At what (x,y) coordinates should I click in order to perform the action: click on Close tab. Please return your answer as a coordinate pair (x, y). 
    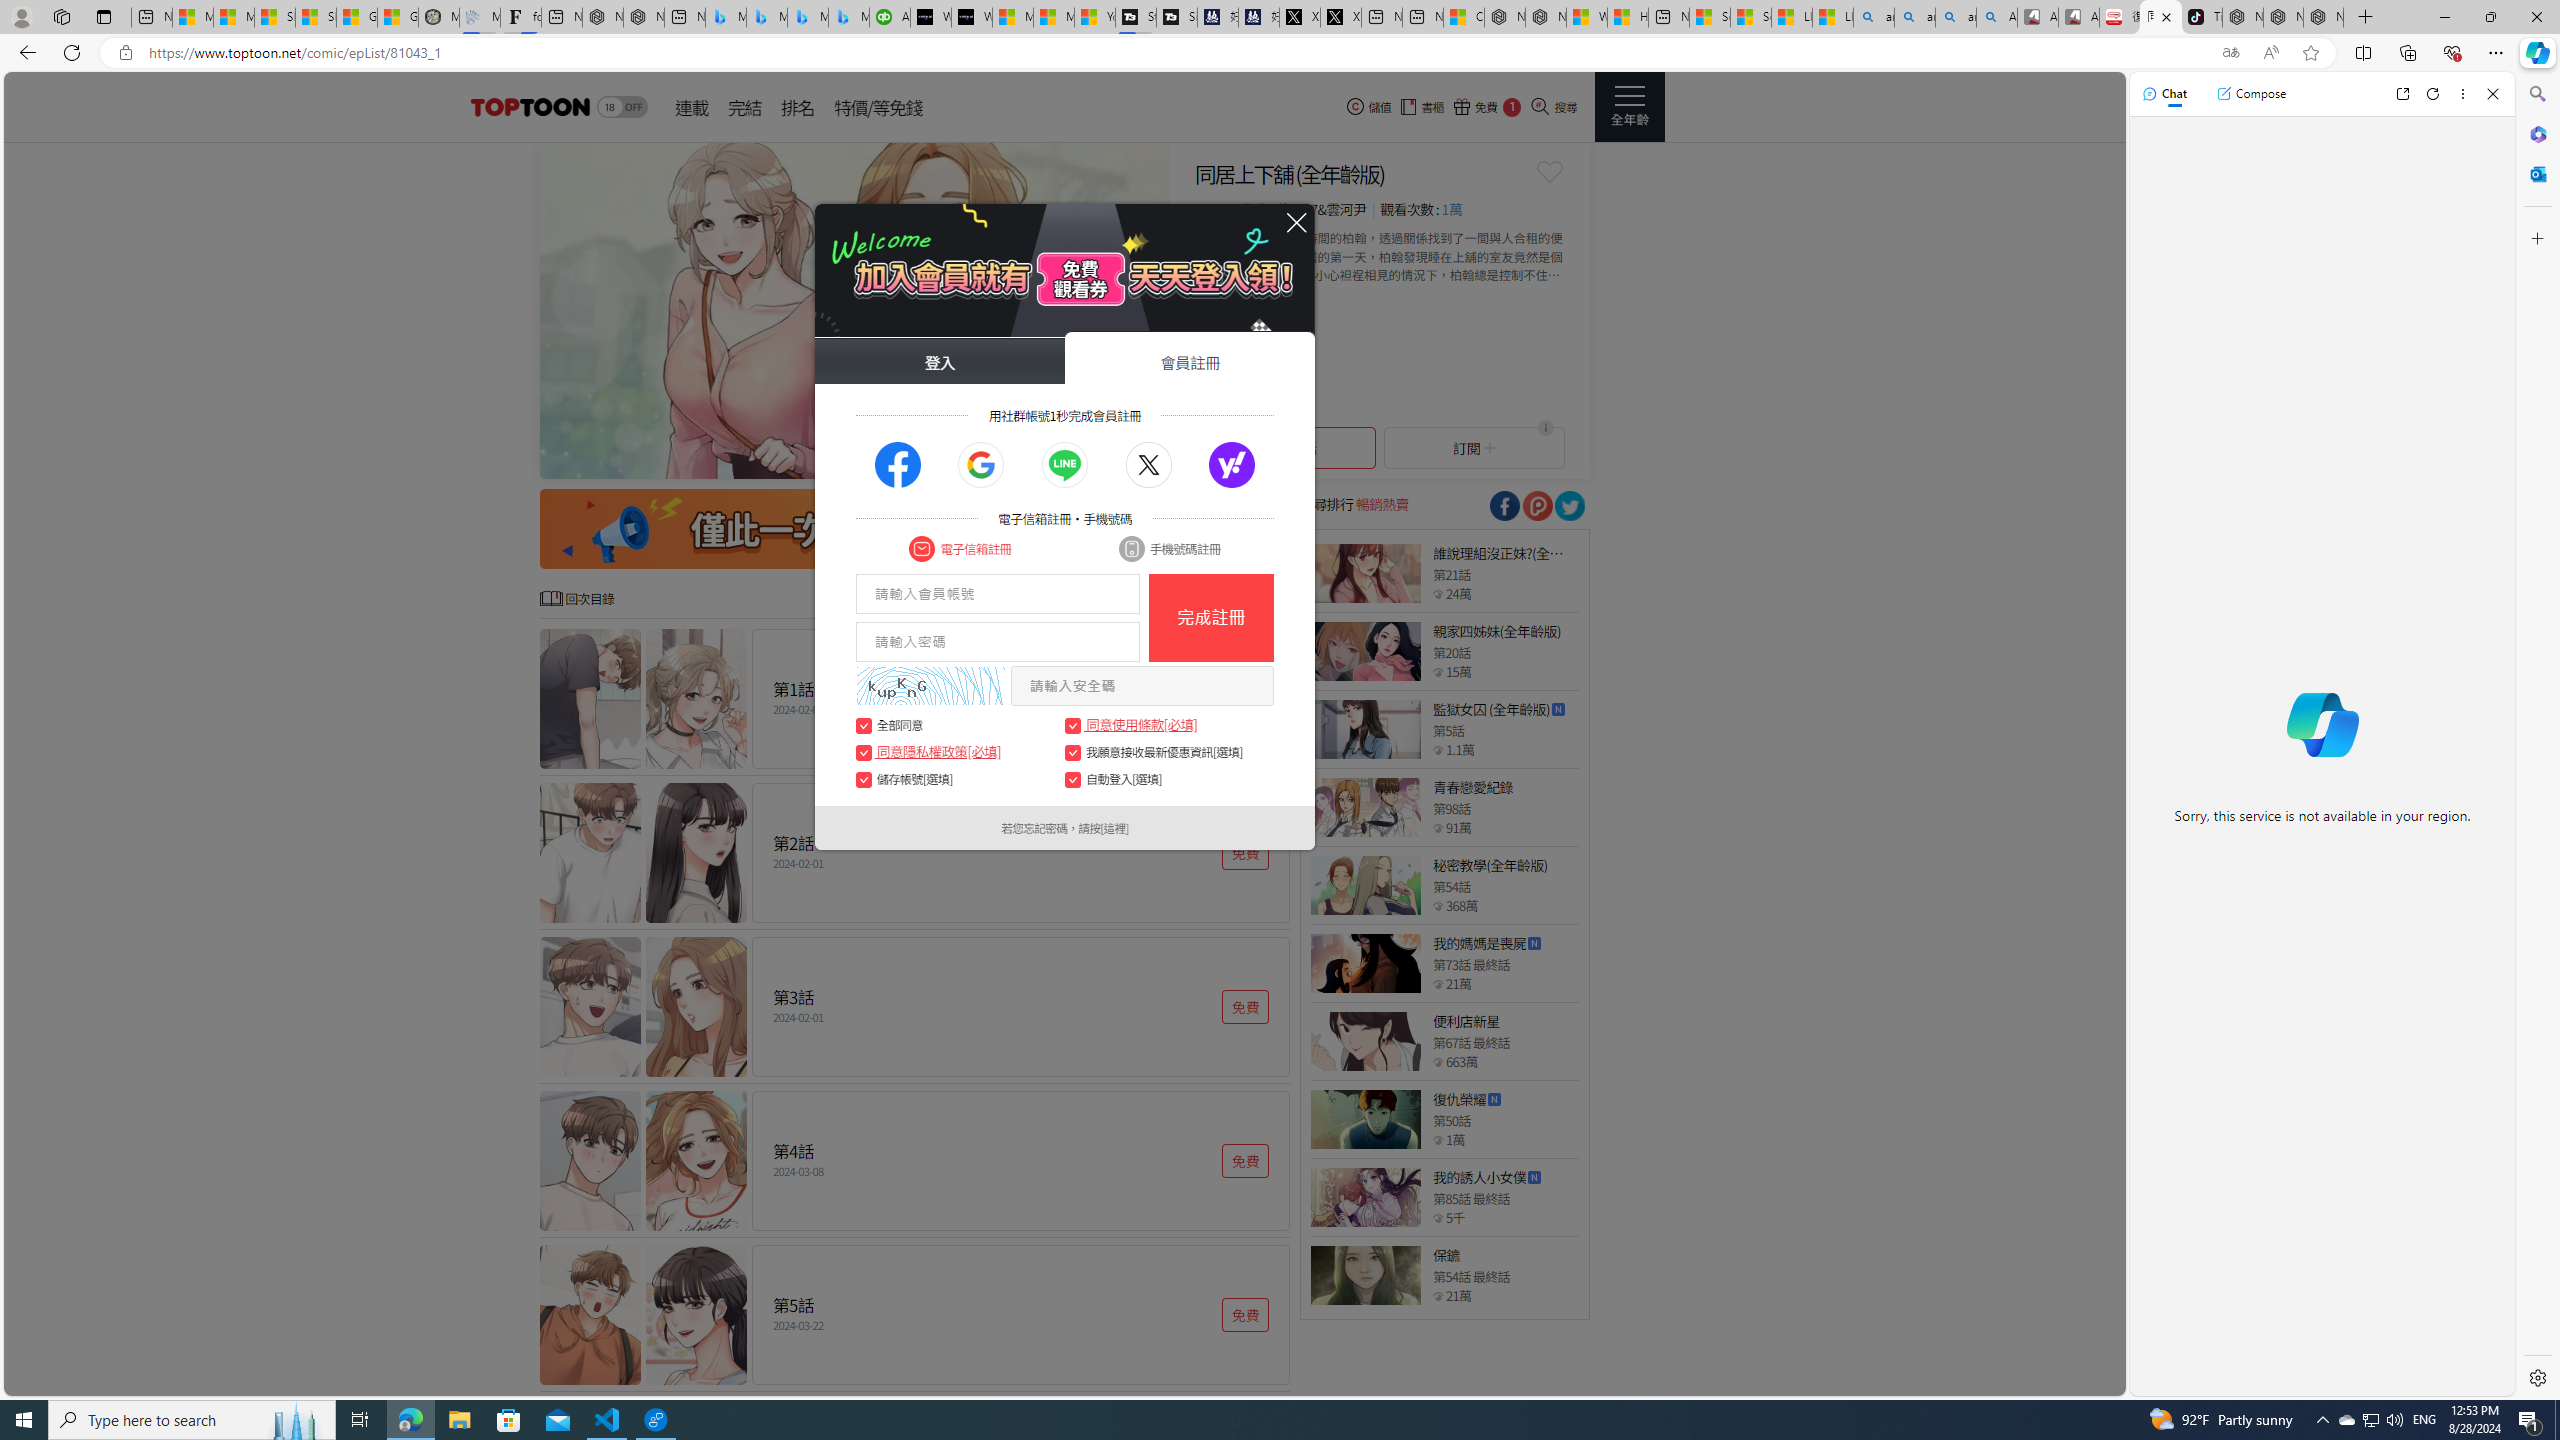
    Looking at the image, I should click on (2167, 16).